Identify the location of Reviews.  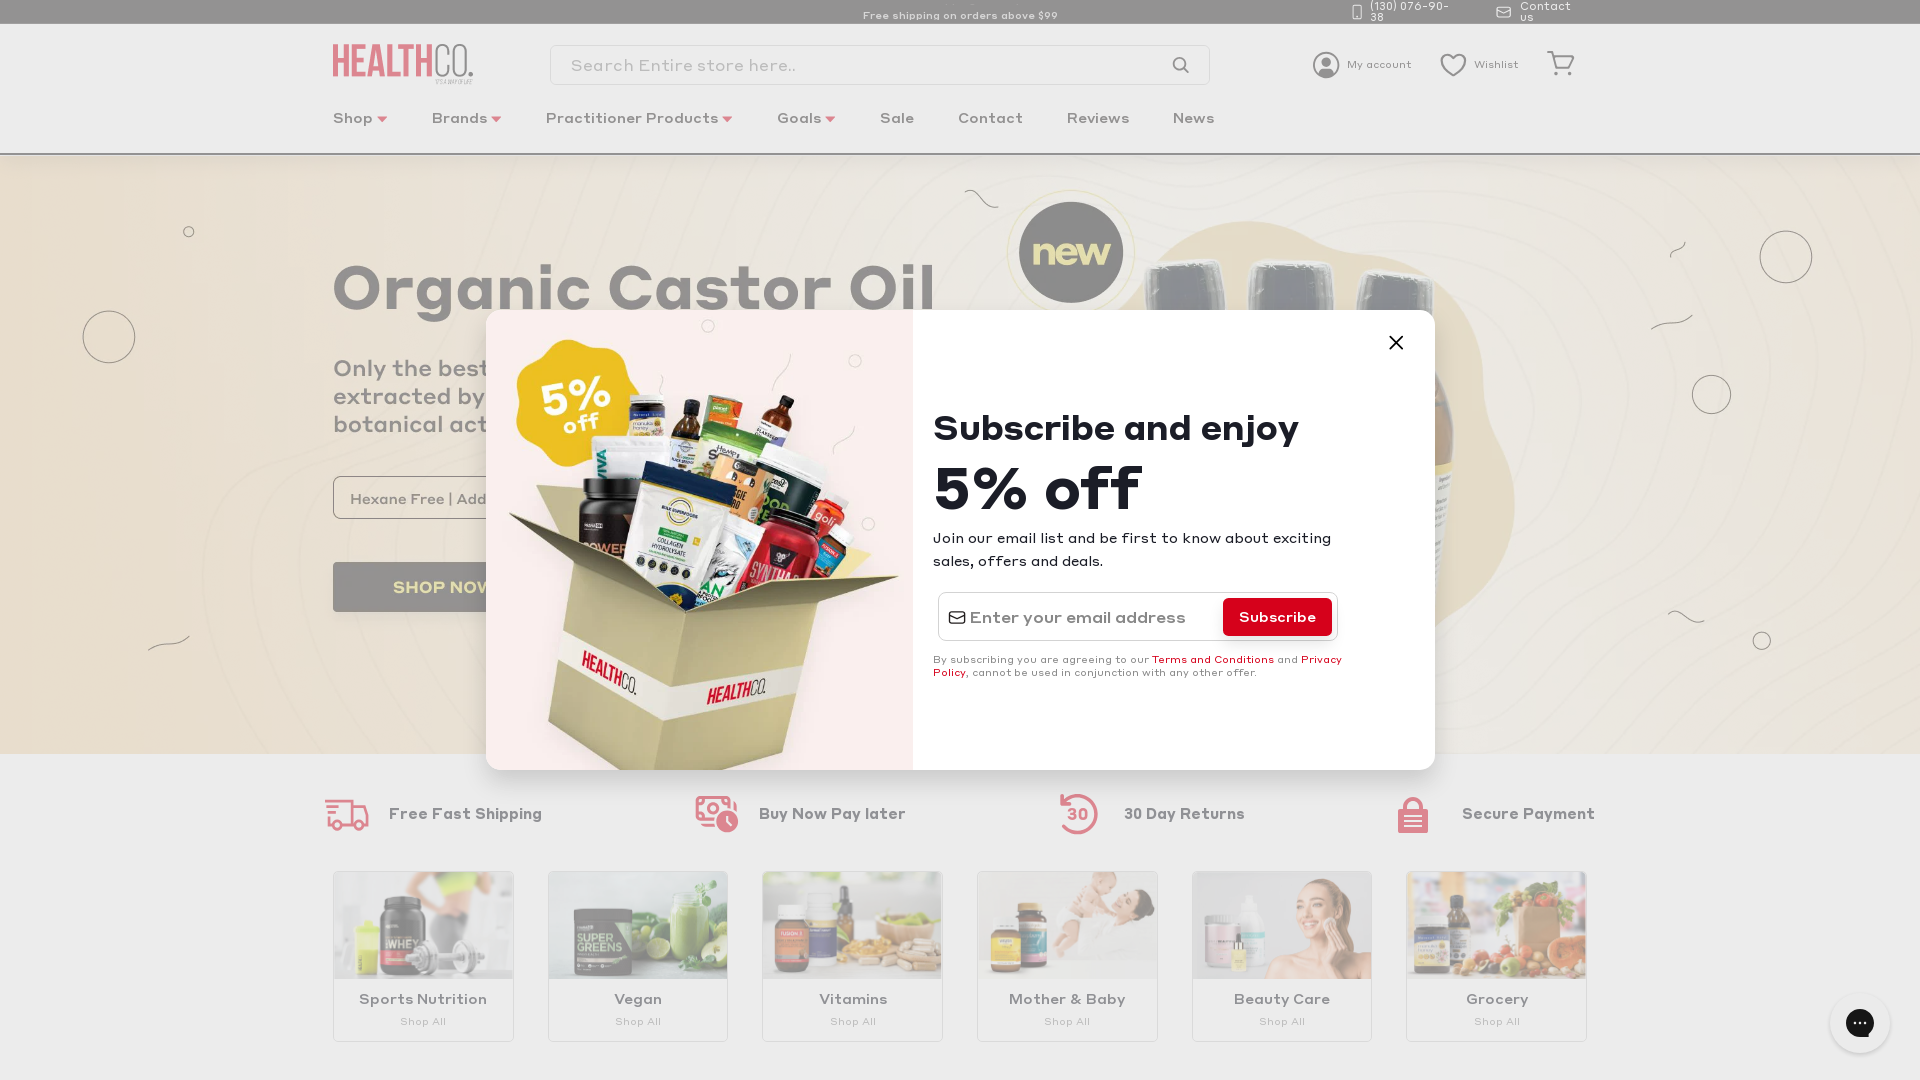
(1098, 130).